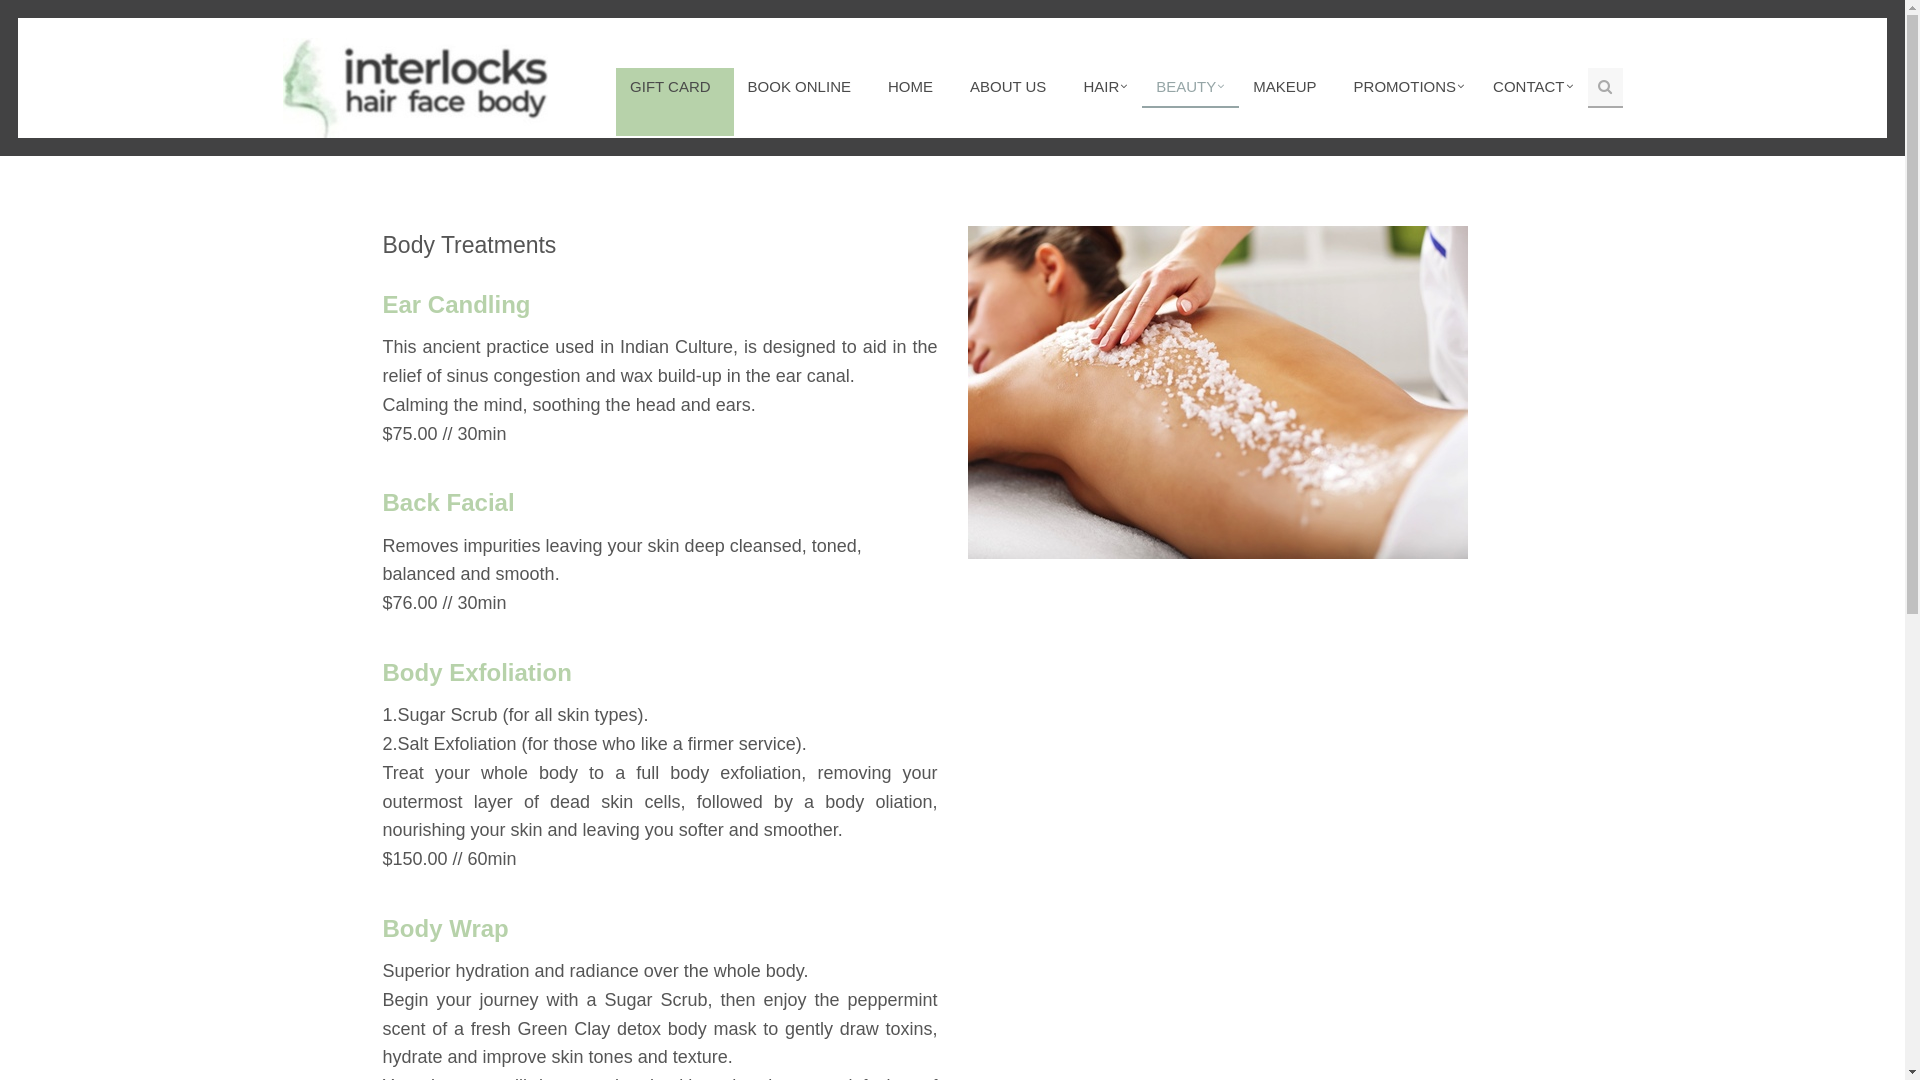 This screenshot has width=1920, height=1080. Describe the element at coordinates (1106, 88) in the screenshot. I see `HAIR` at that location.